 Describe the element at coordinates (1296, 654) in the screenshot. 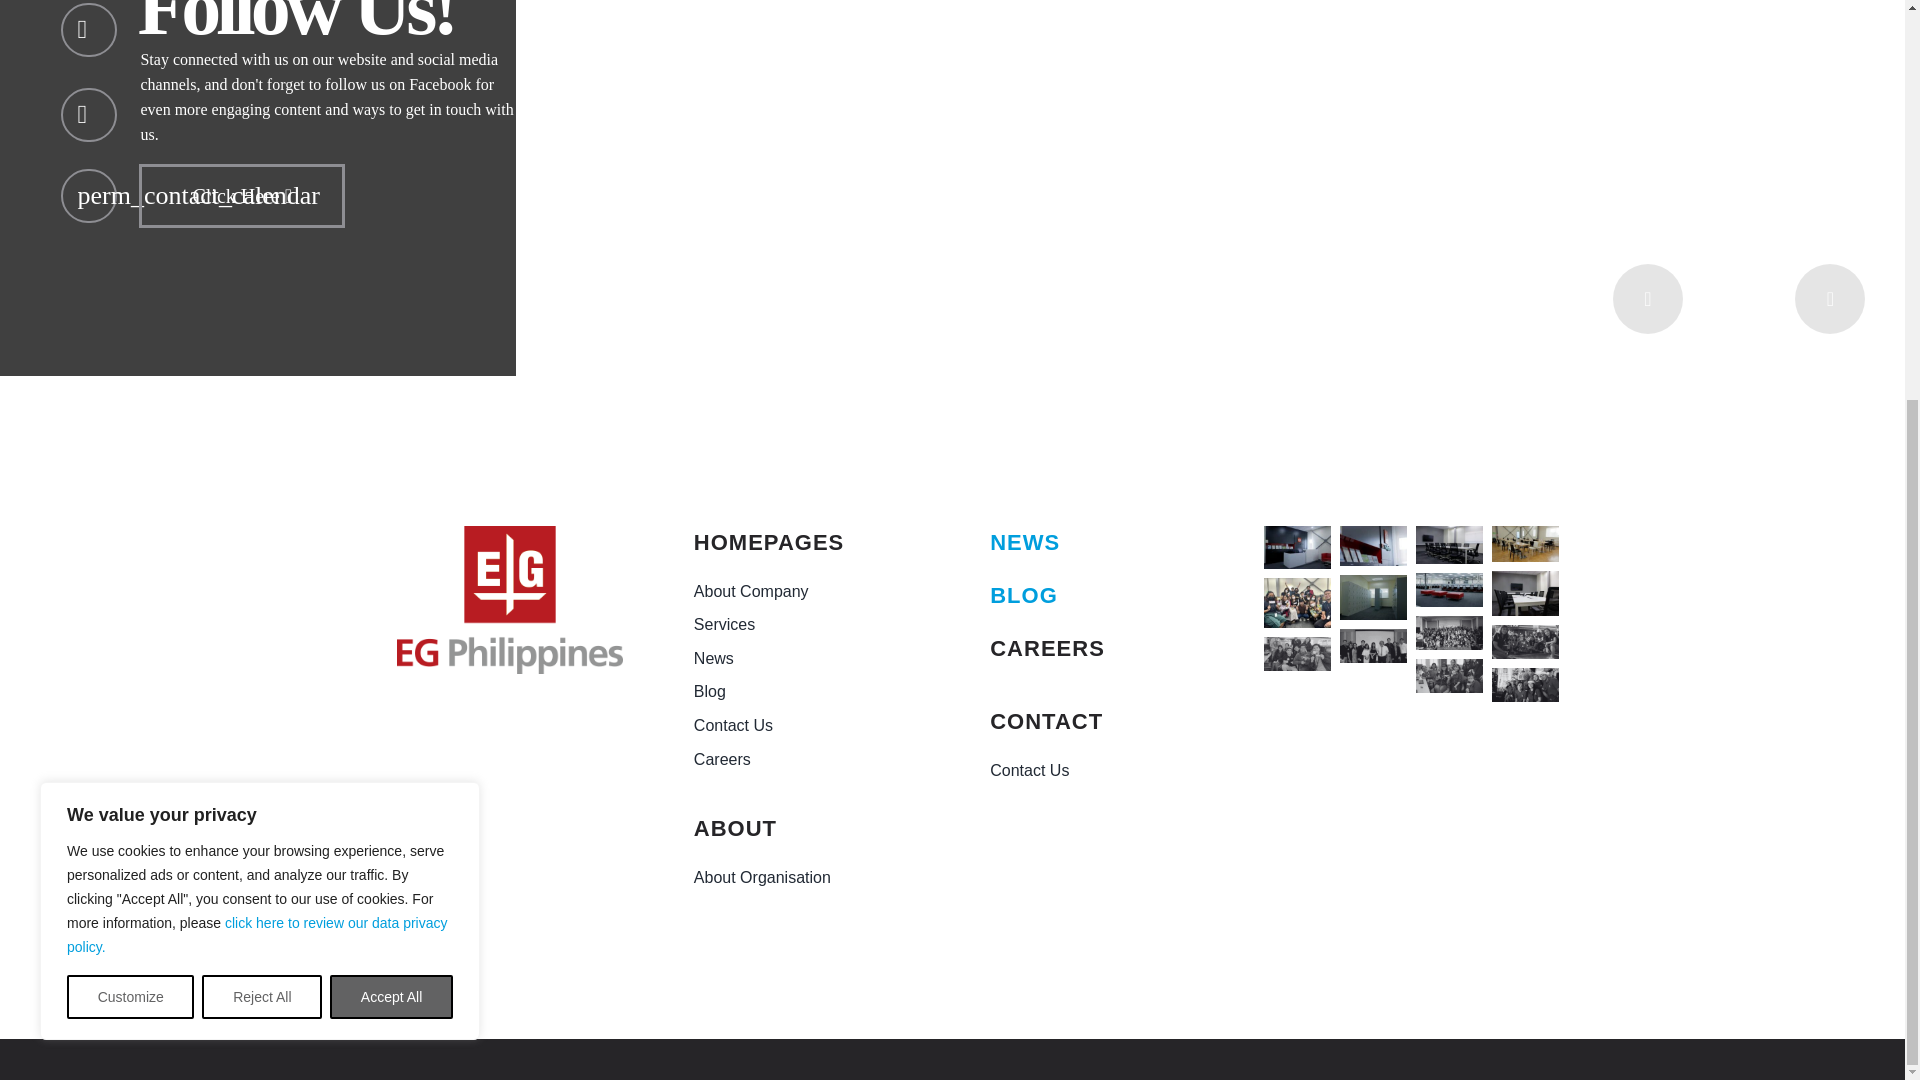

I see `10` at that location.